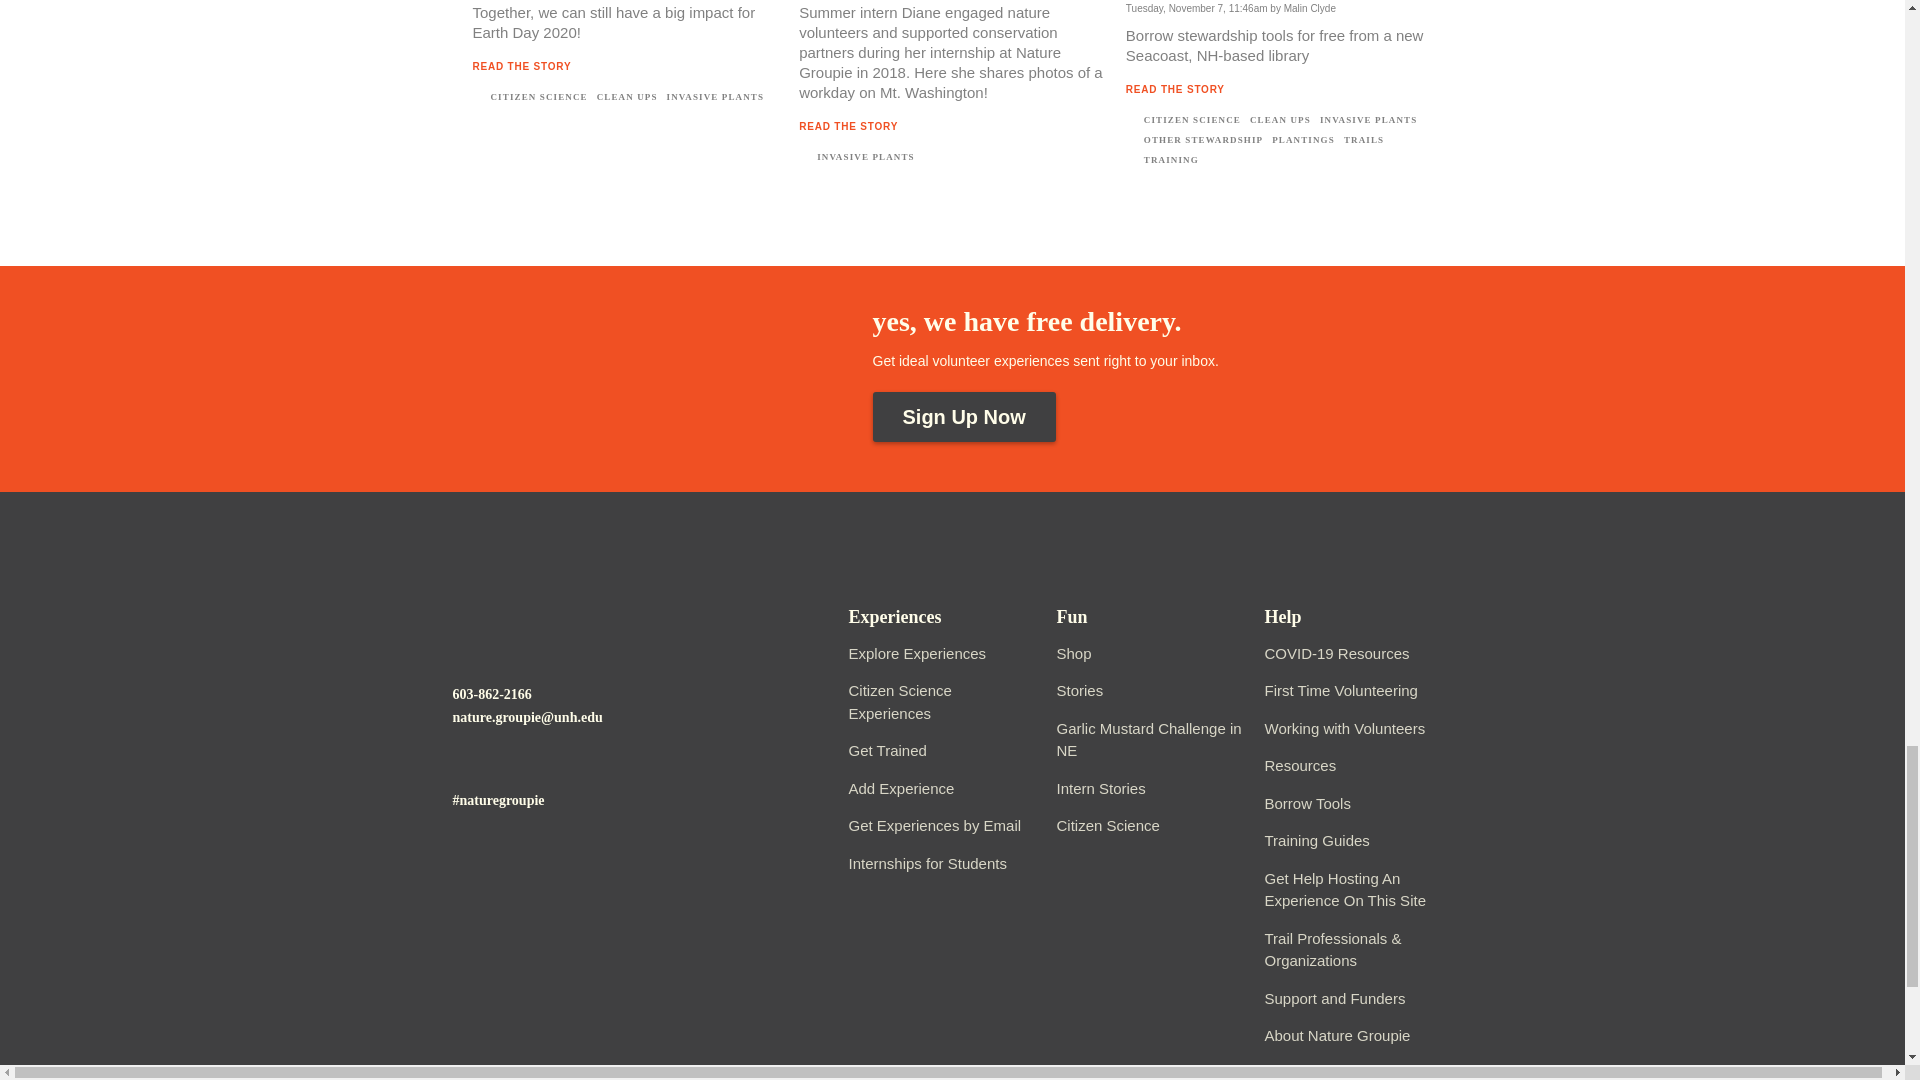 The width and height of the screenshot is (1920, 1080). I want to click on Resources for volunteering outdoors during COVID-19 pandemic, so click(1336, 653).